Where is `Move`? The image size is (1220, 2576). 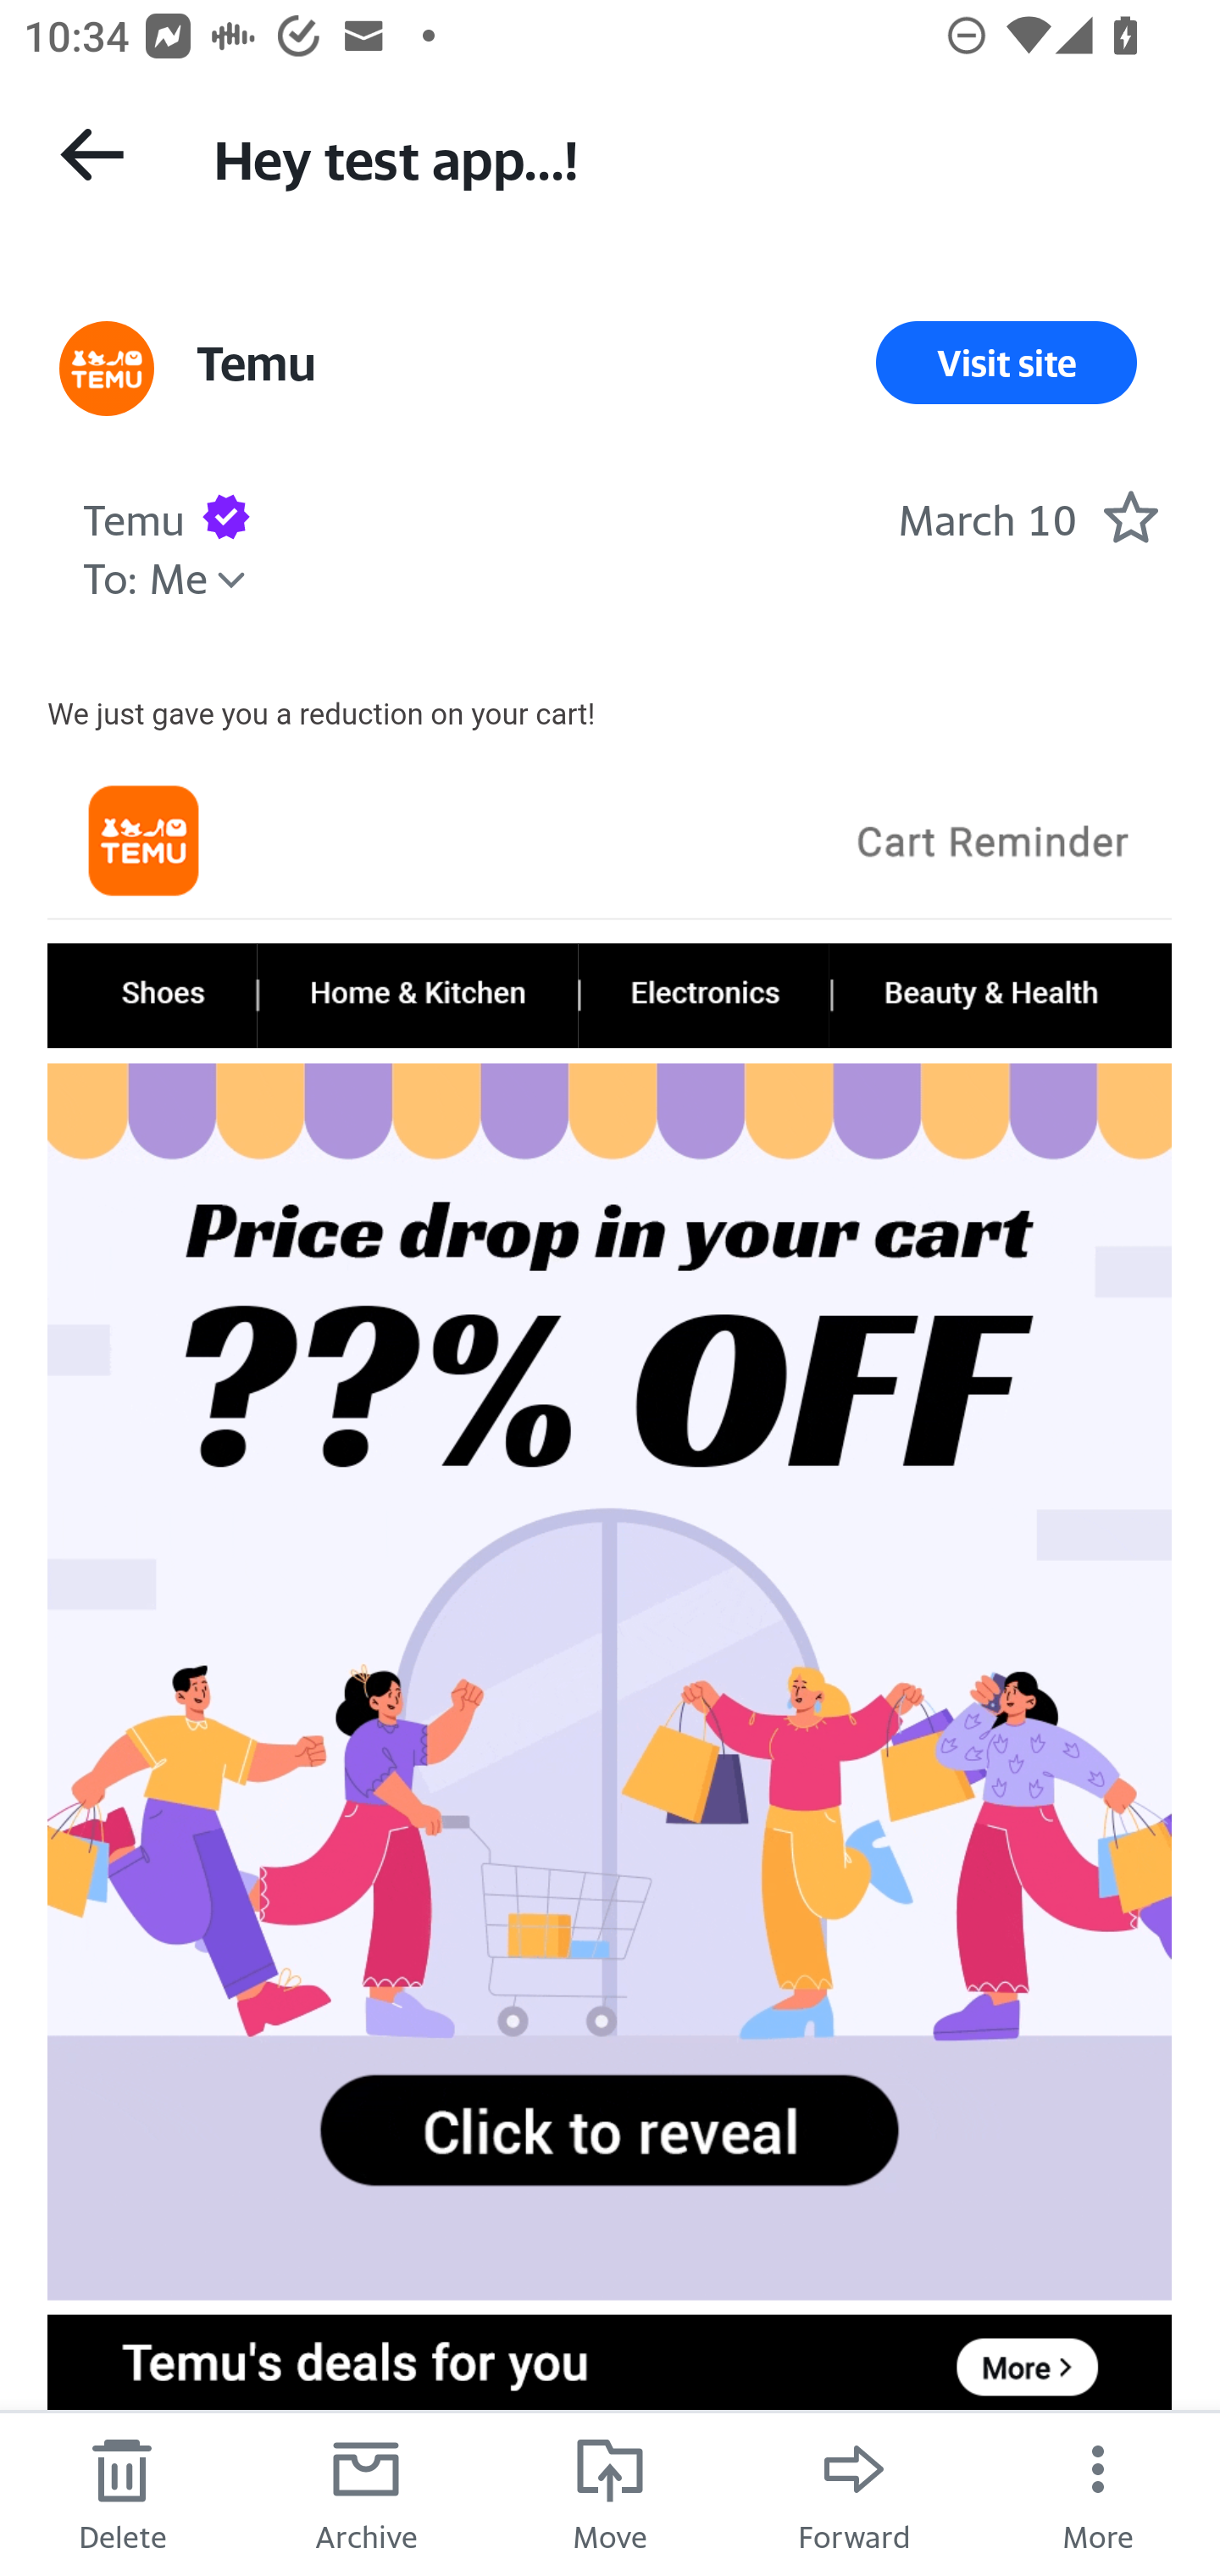
Move is located at coordinates (610, 2493).